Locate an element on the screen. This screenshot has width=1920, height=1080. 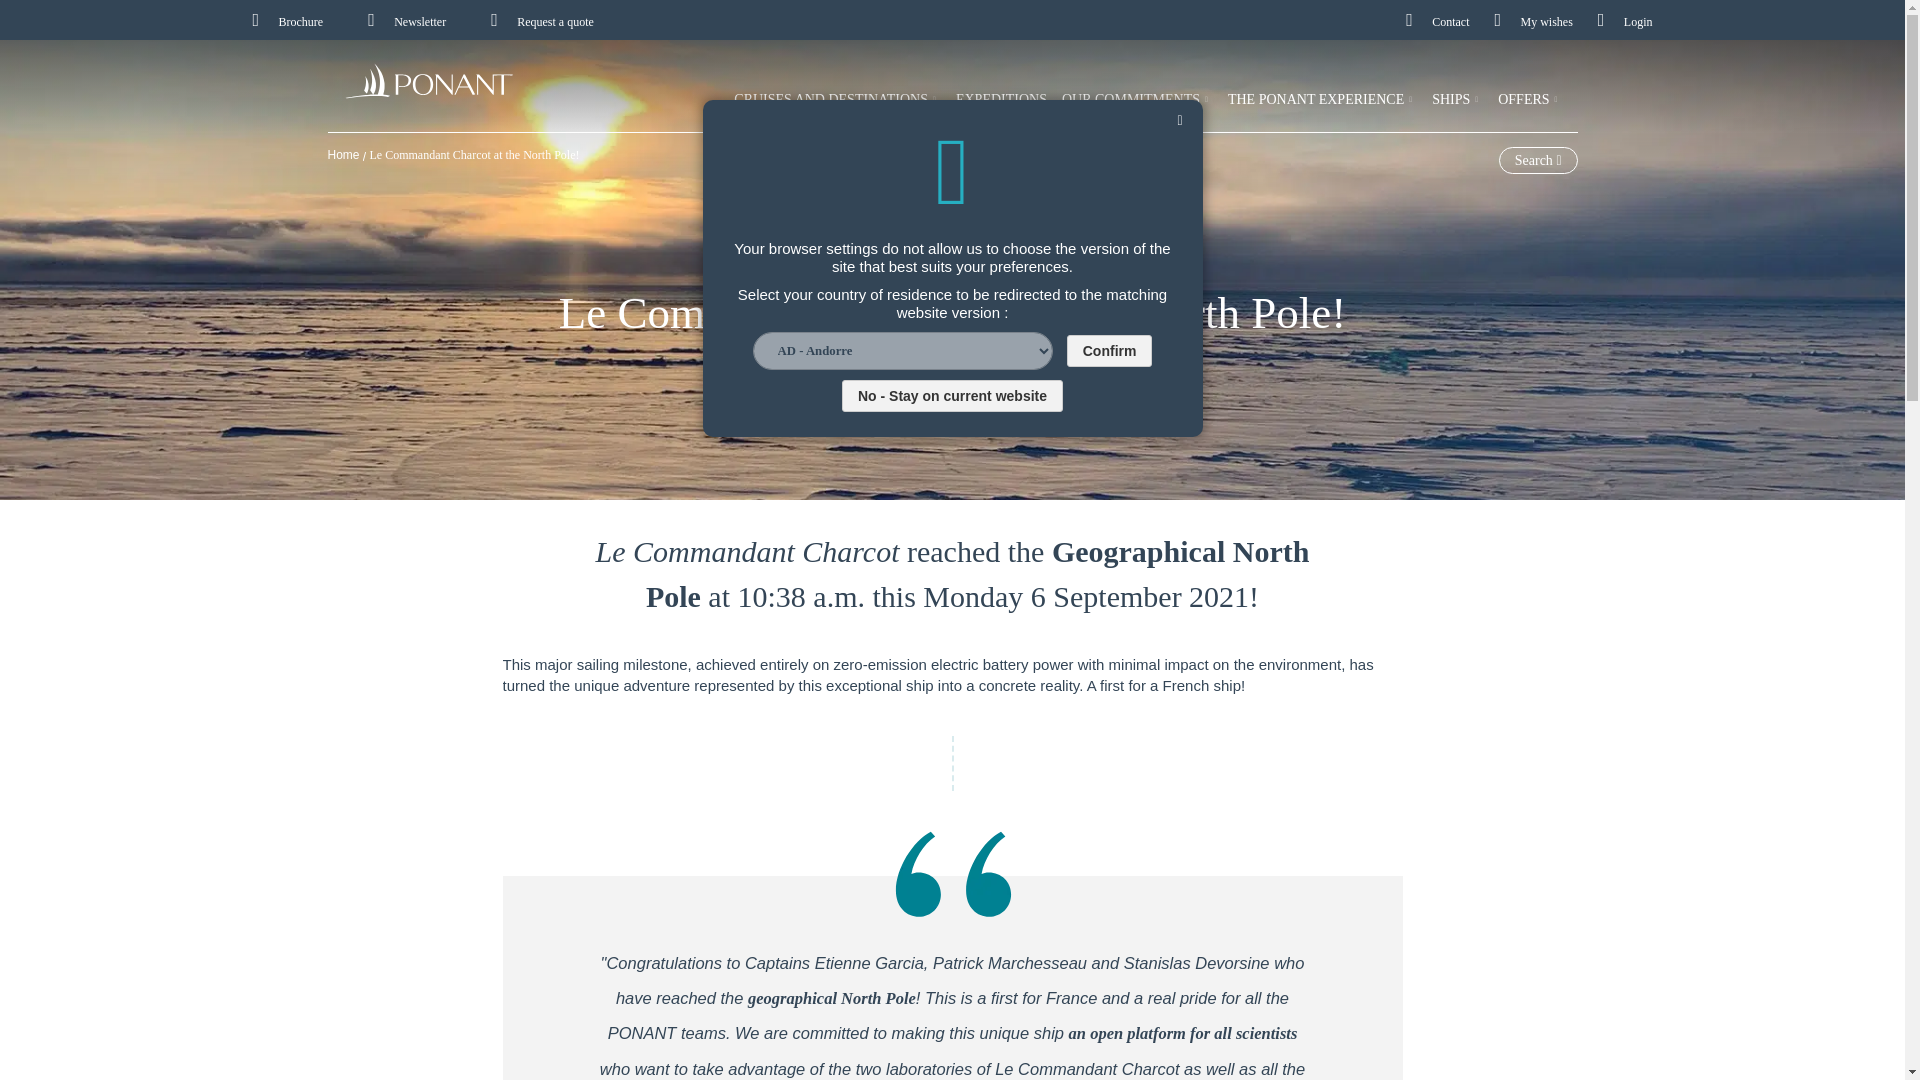
Your luxury cruise with PONANT is located at coordinates (432, 84).